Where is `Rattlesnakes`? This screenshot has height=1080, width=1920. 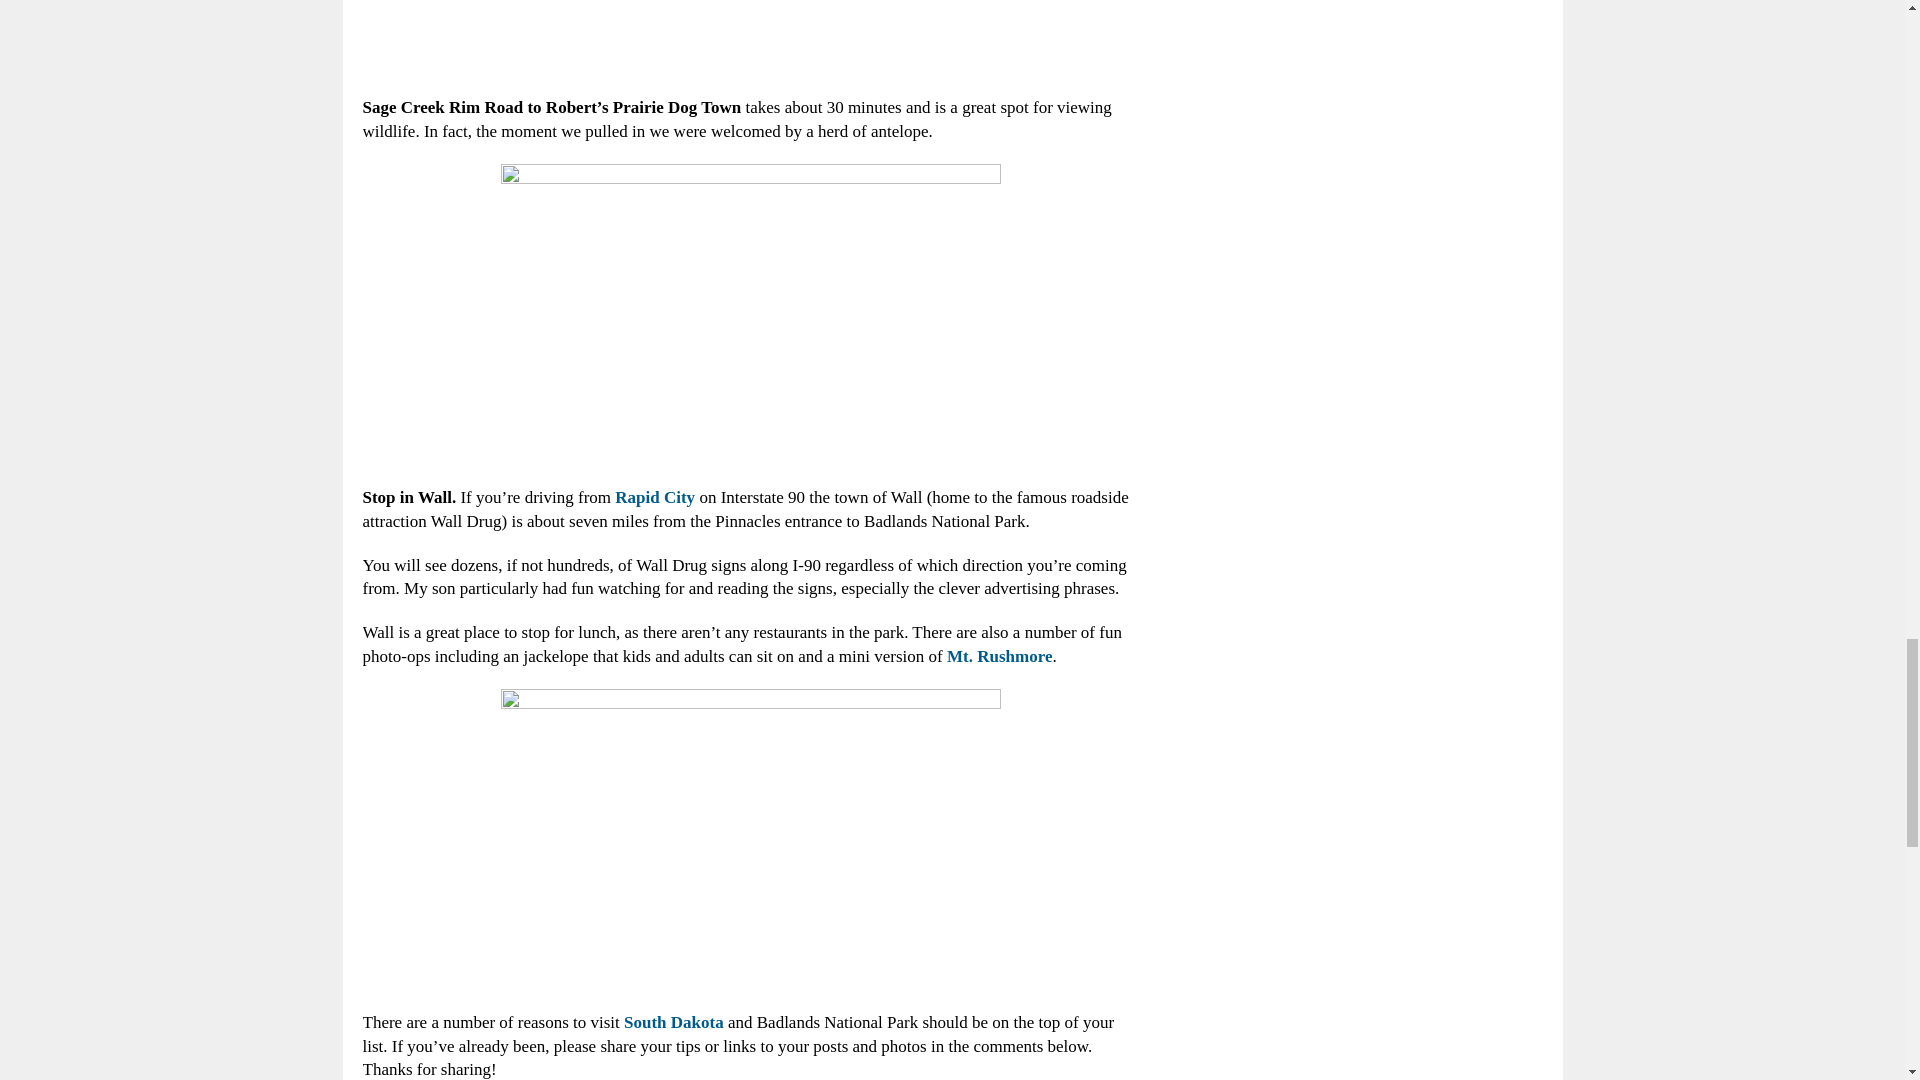 Rattlesnakes is located at coordinates (750, 38).